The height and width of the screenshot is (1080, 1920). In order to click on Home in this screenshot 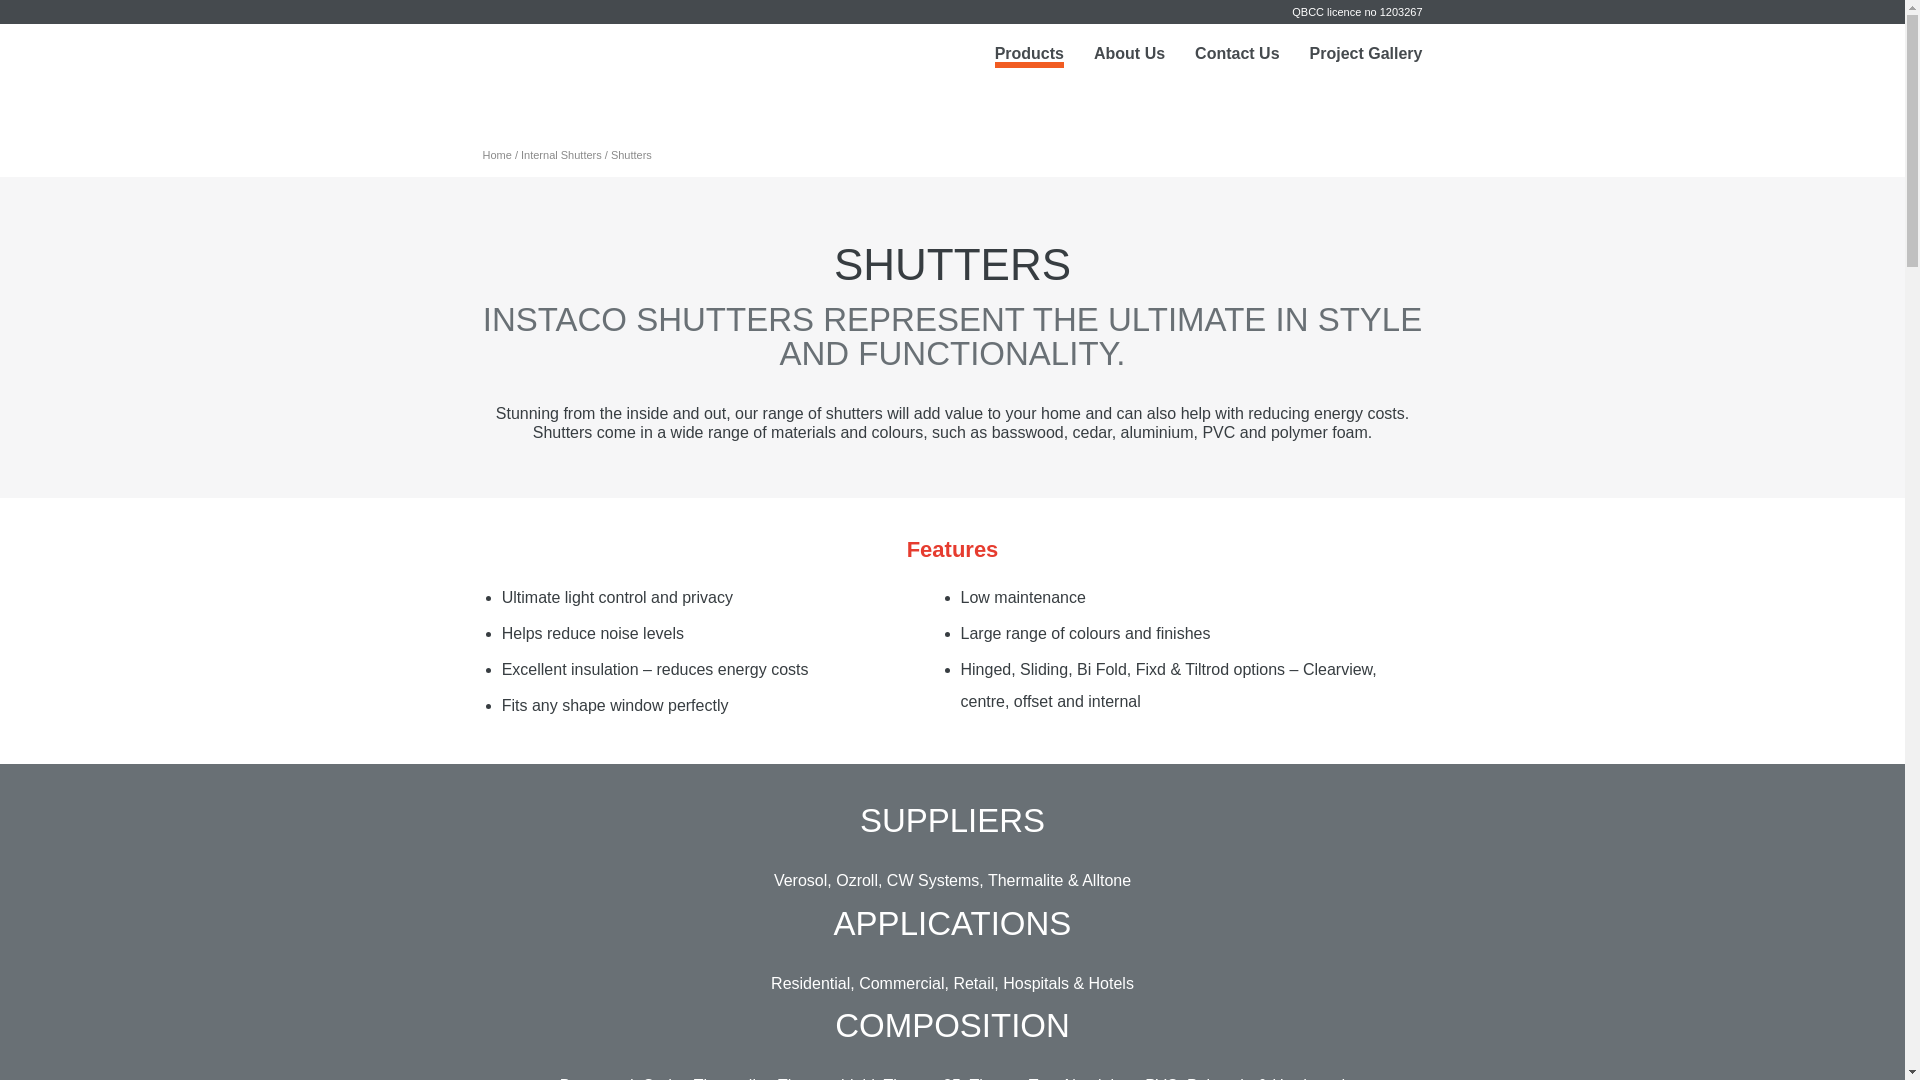, I will do `click(496, 155)`.